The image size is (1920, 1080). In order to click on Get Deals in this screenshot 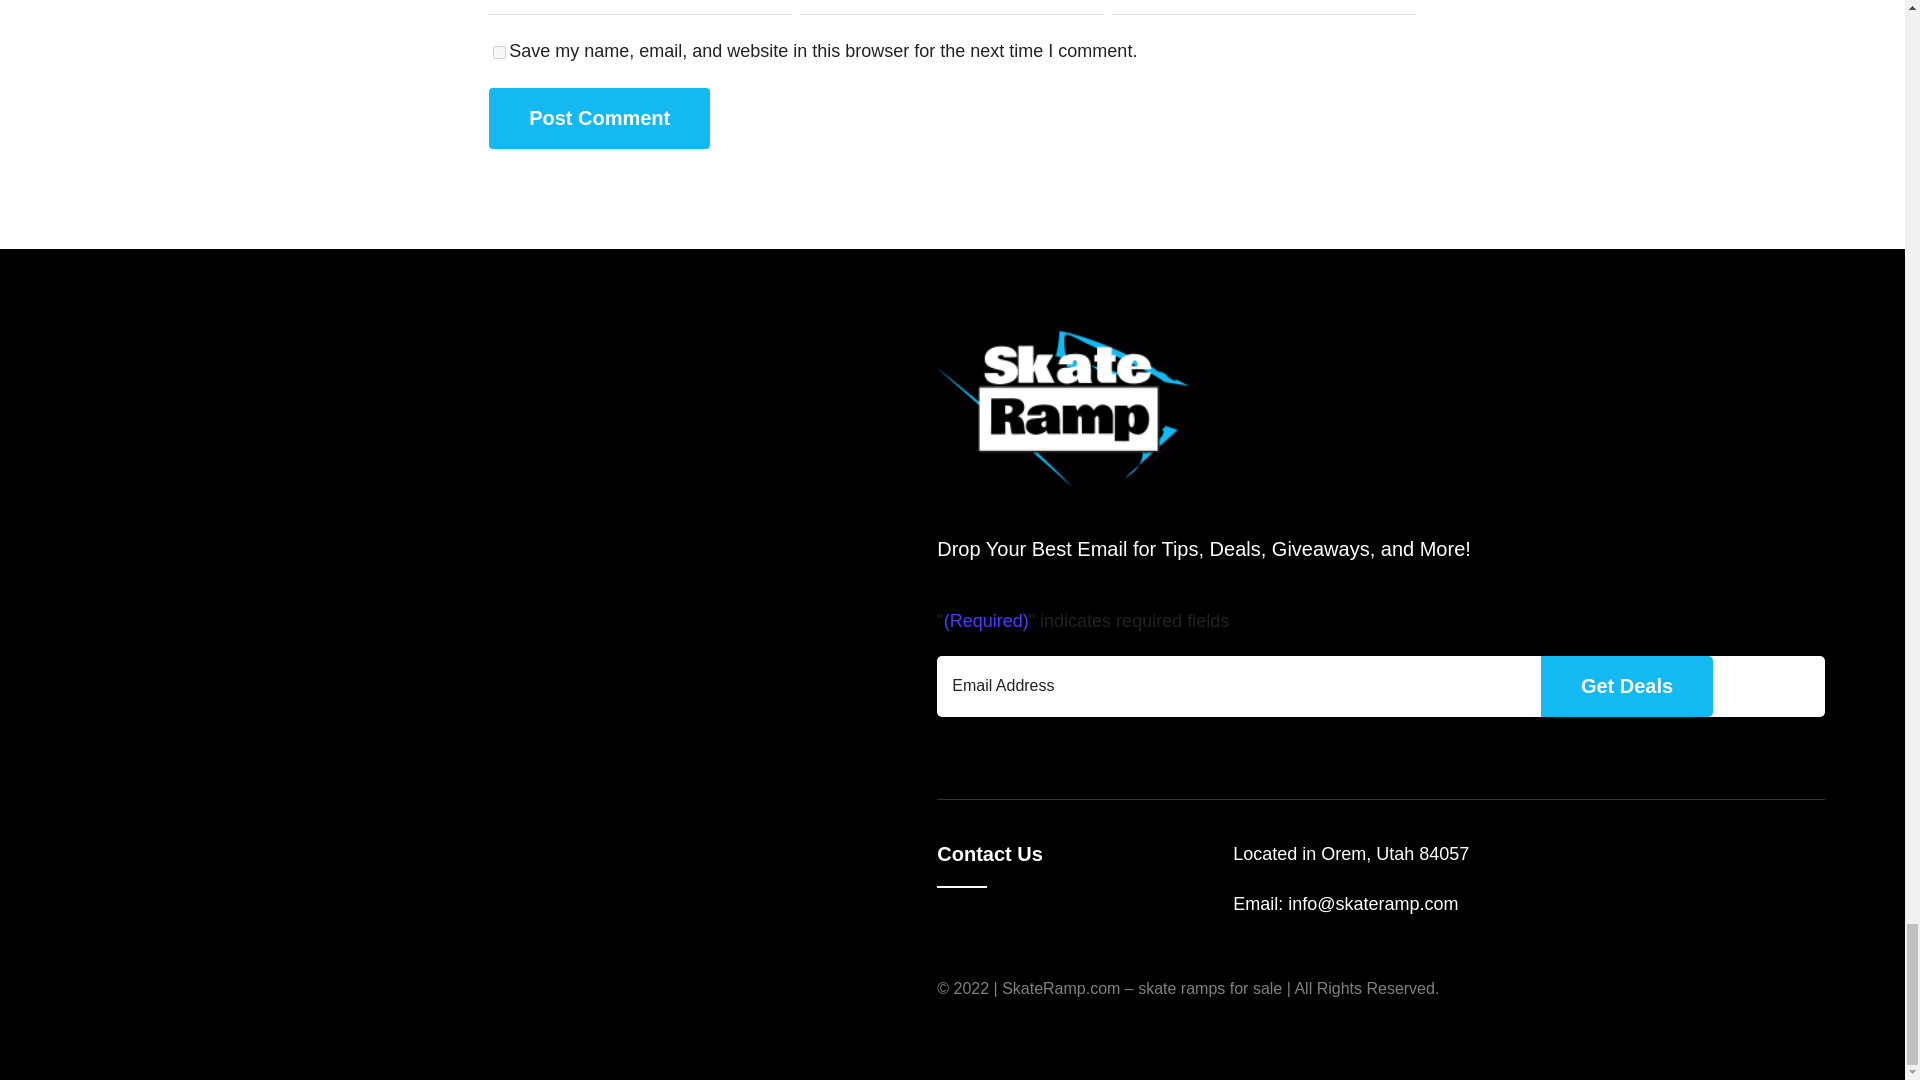, I will do `click(1626, 686)`.